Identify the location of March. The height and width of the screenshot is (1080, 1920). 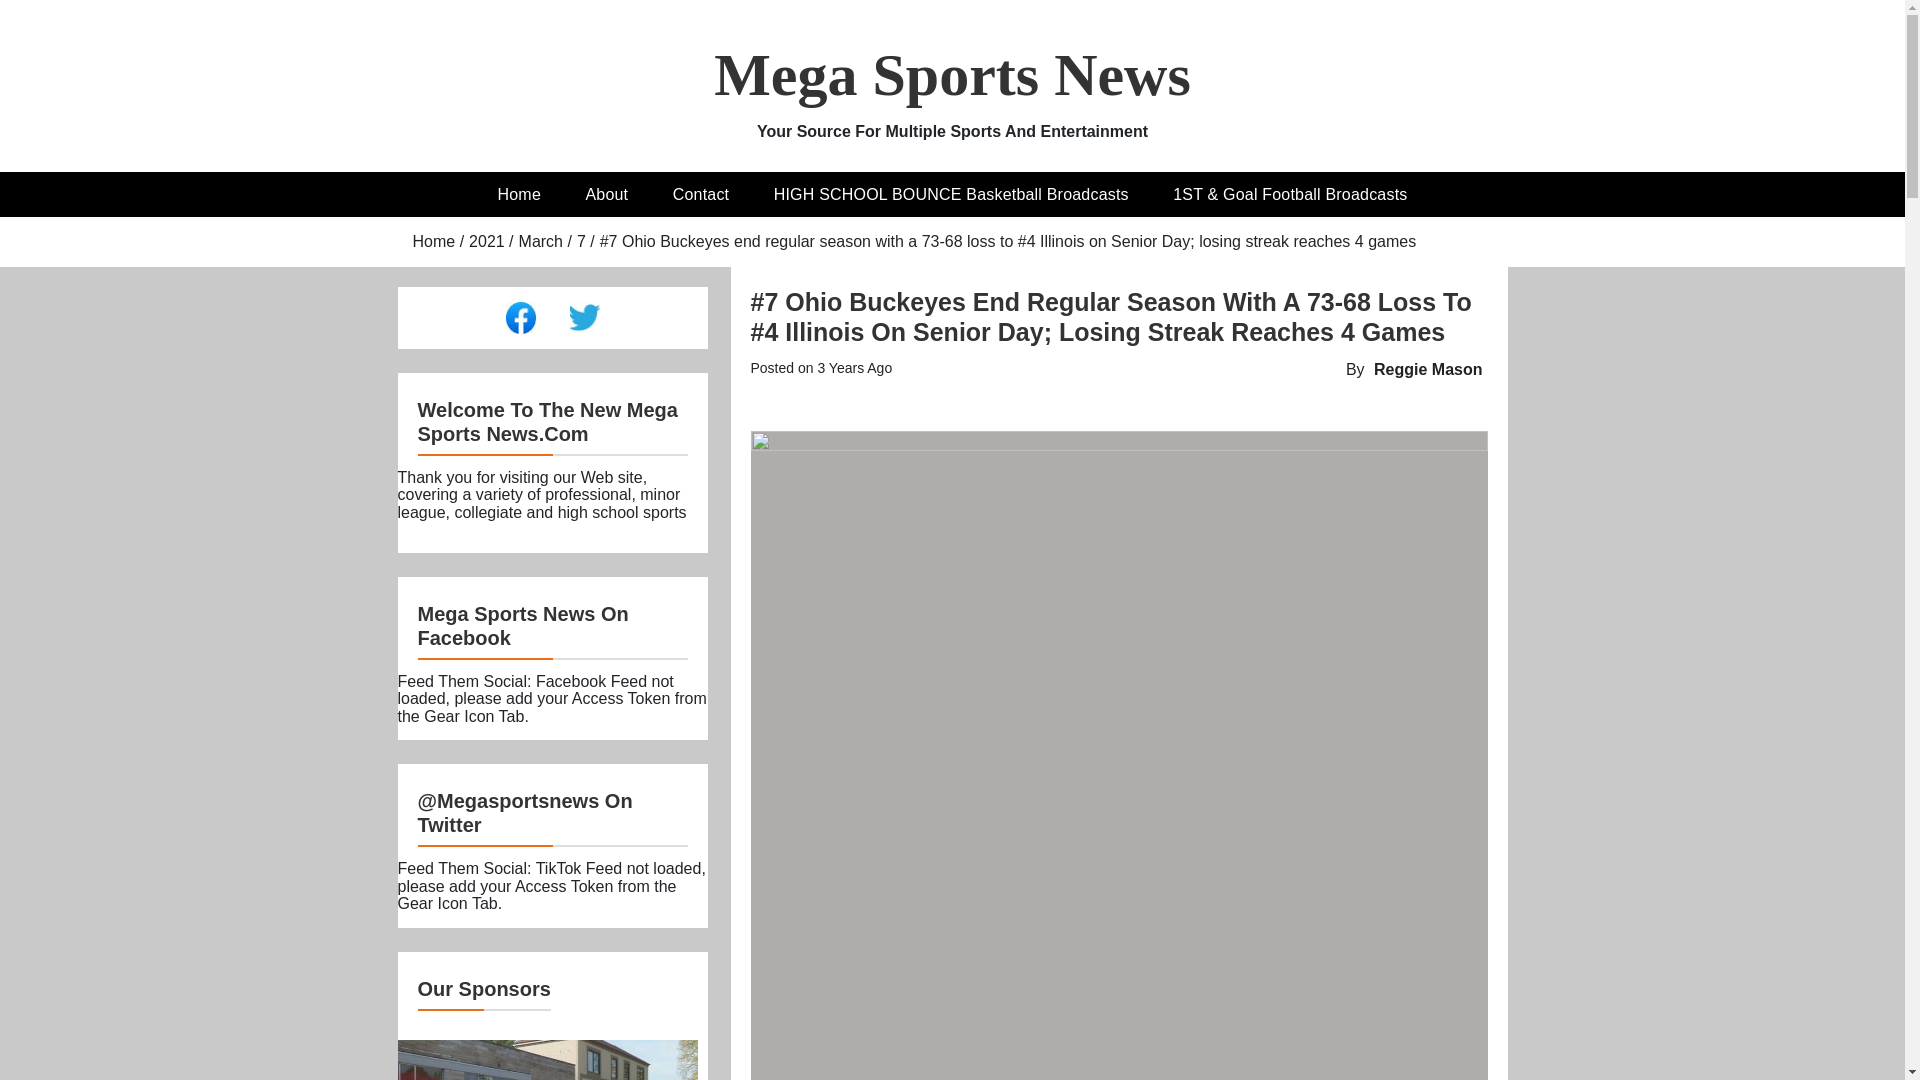
(540, 241).